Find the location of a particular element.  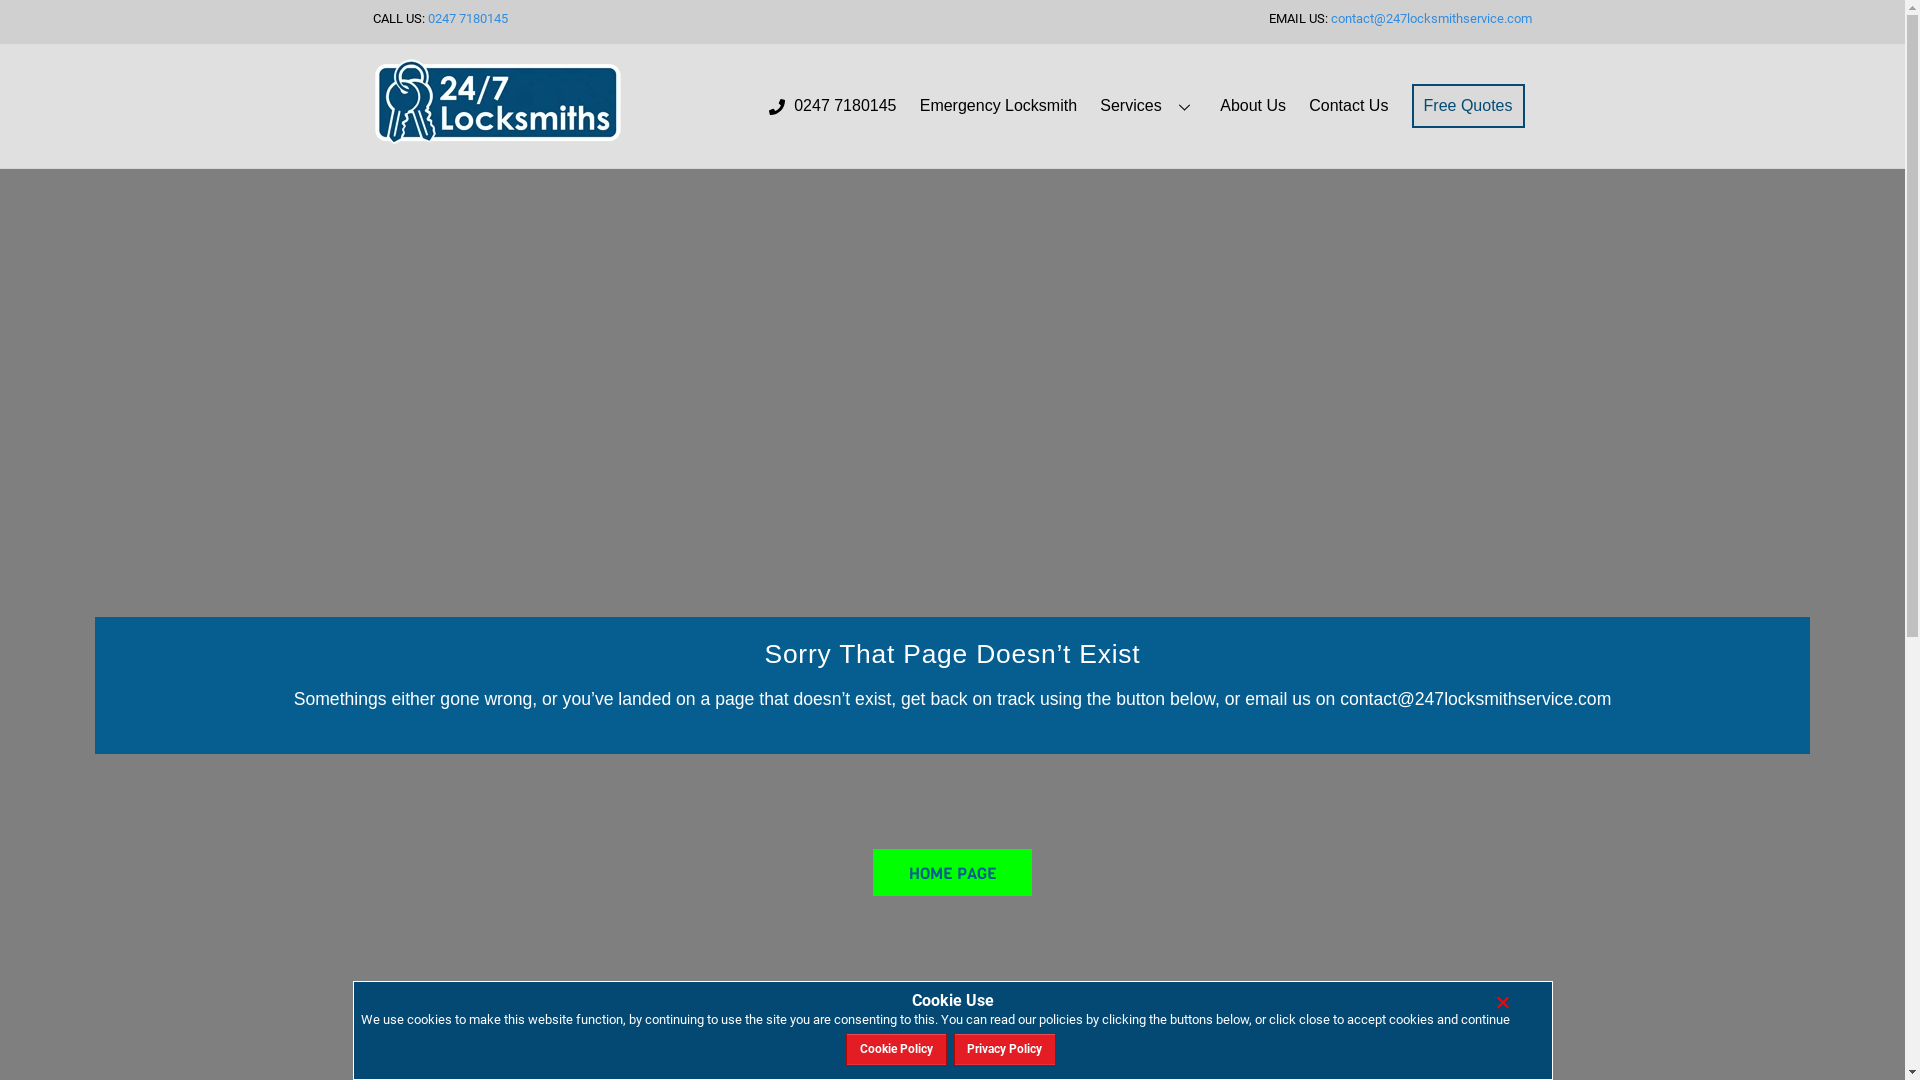

Emergency Locksmith is located at coordinates (998, 106).